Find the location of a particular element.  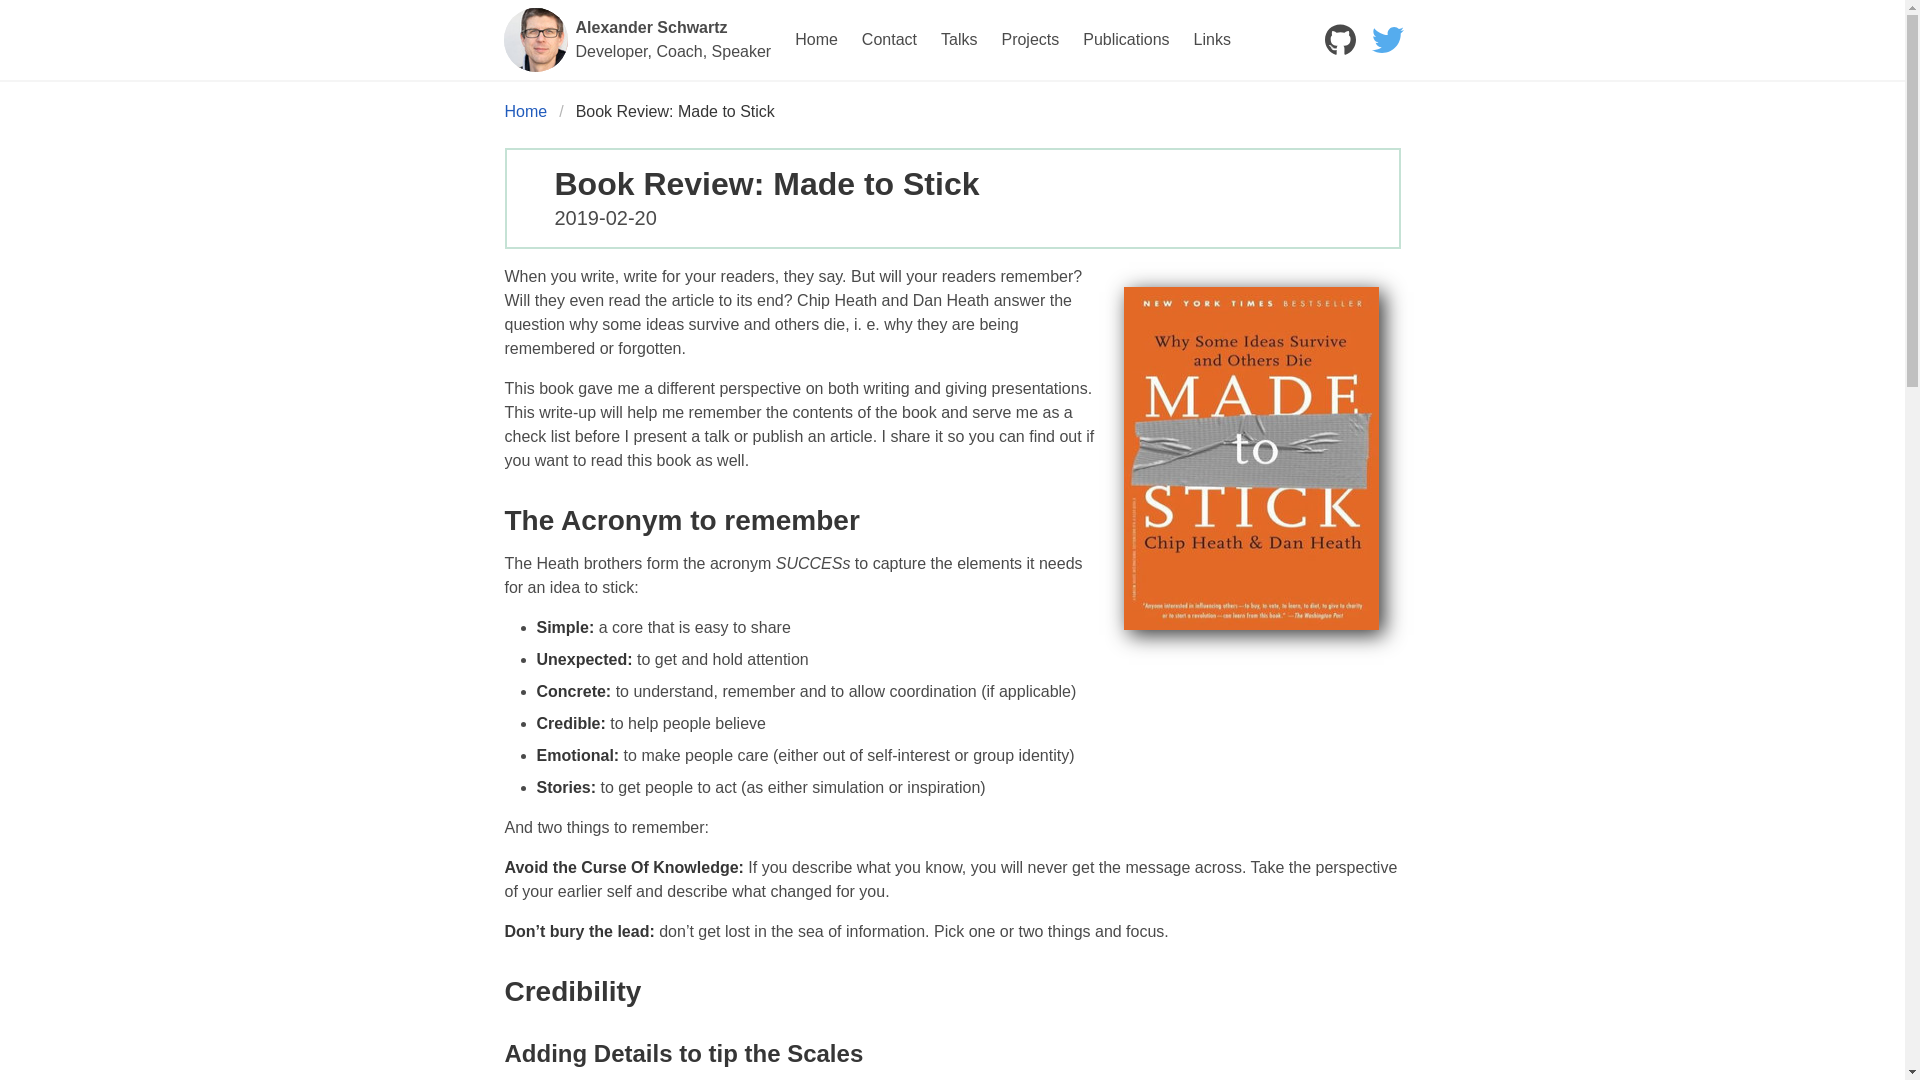

Book: Made To Stick is located at coordinates (1250, 458).